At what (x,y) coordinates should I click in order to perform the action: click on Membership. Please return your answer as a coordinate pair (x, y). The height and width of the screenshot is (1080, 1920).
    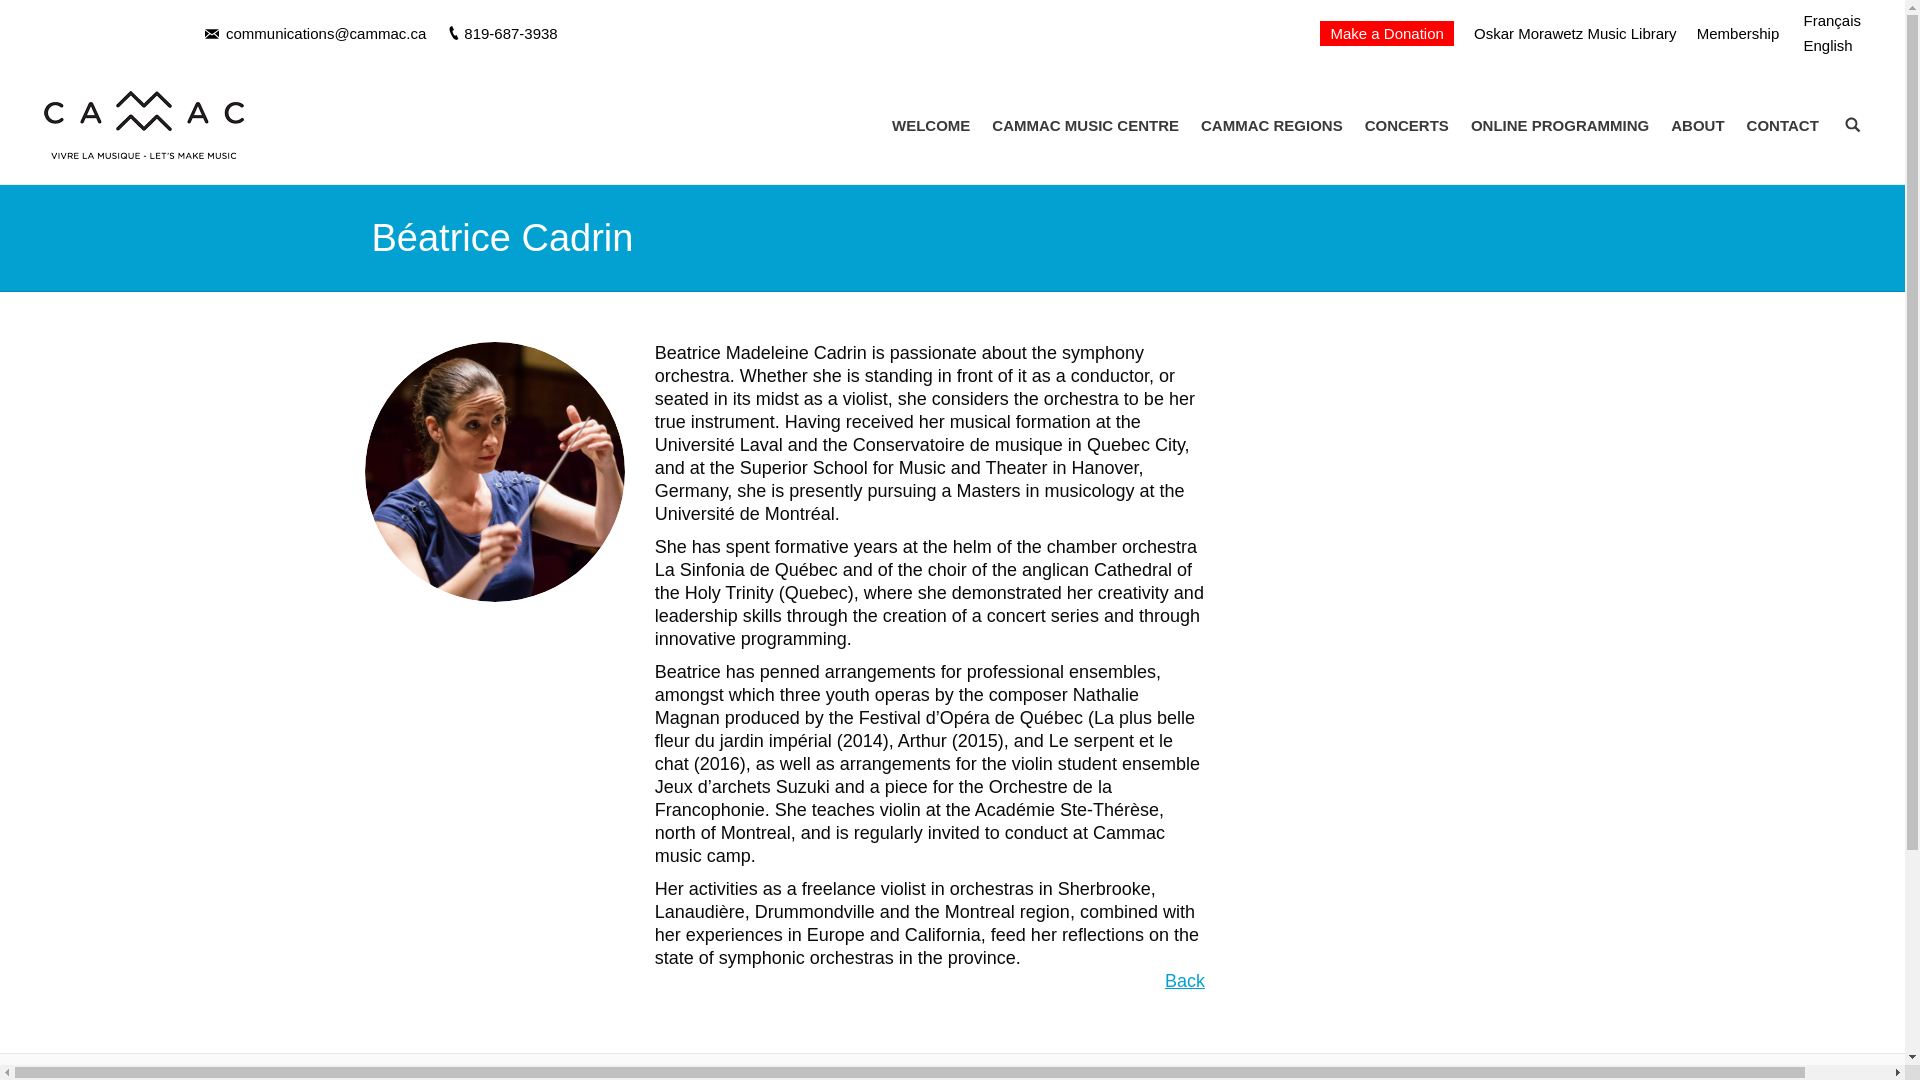
    Looking at the image, I should click on (1738, 33).